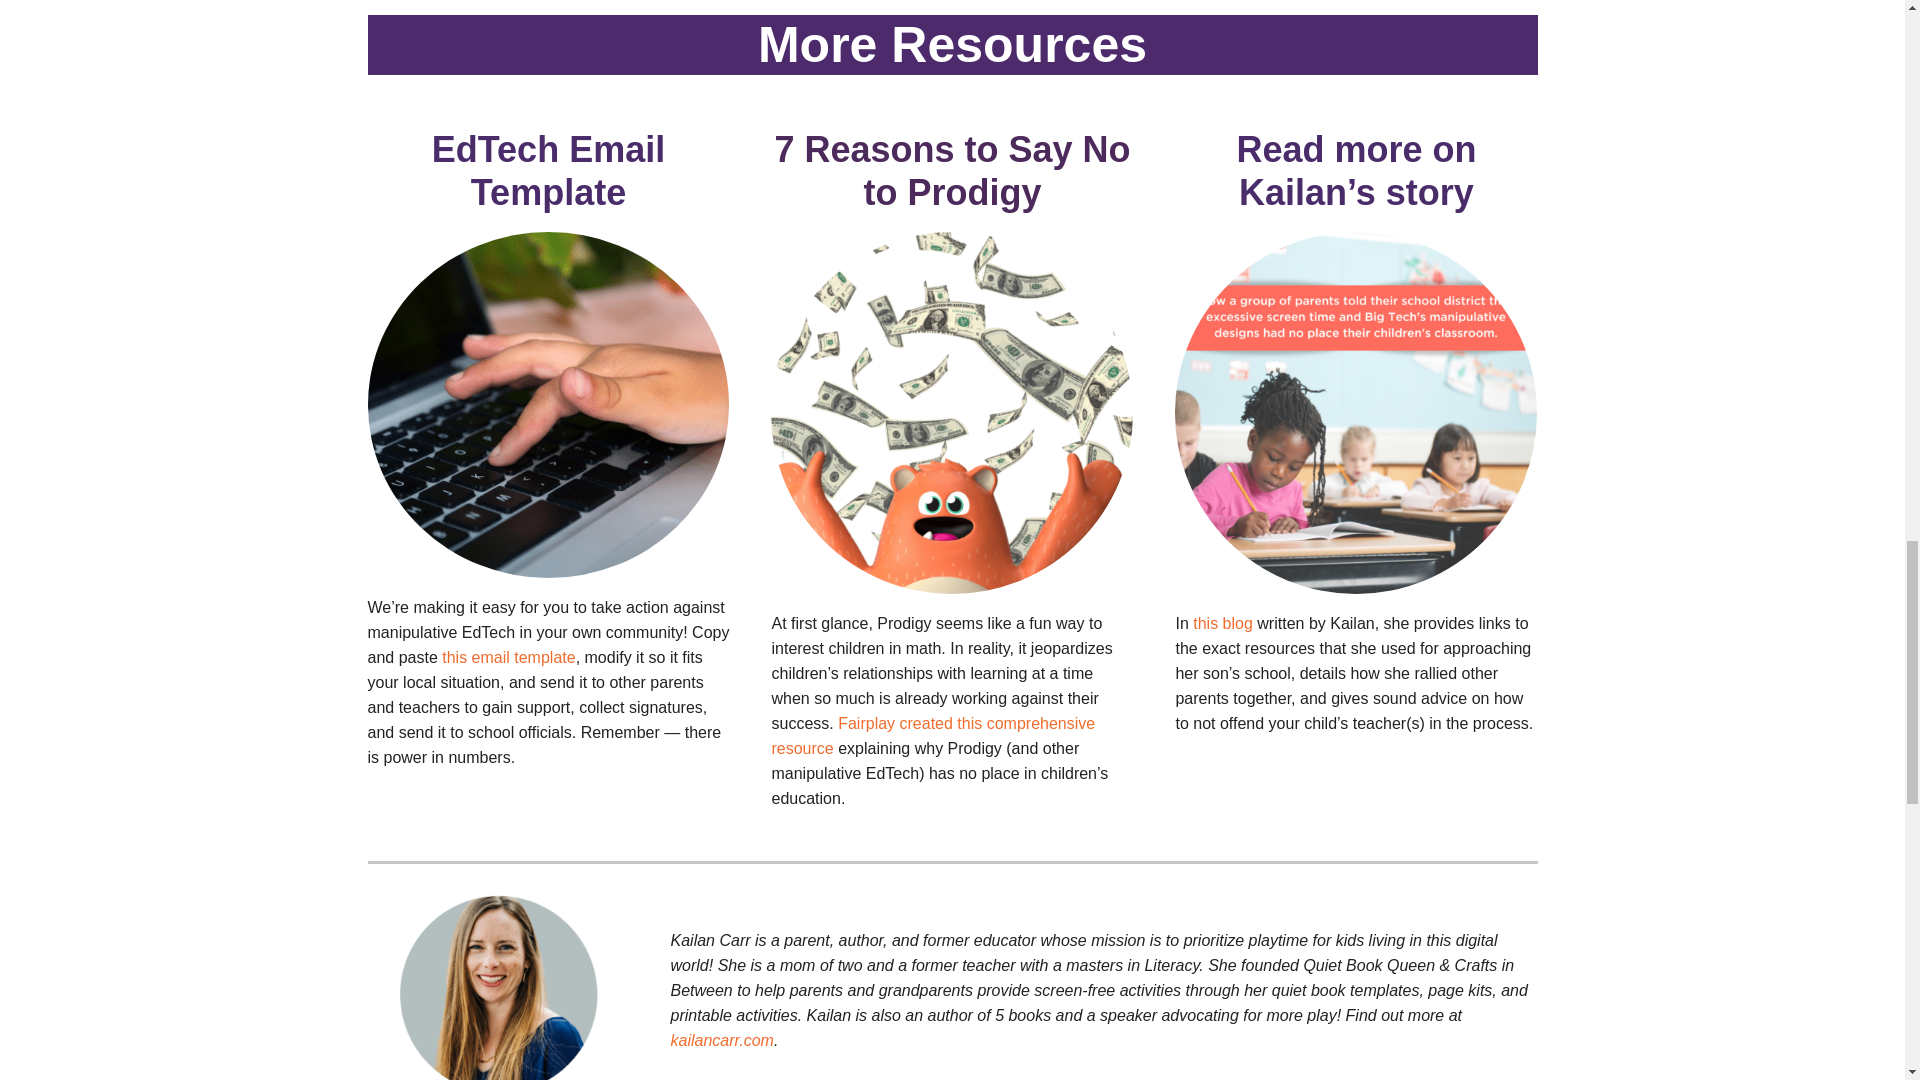 Image resolution: width=1920 pixels, height=1080 pixels. What do you see at coordinates (508, 658) in the screenshot?
I see `this email template` at bounding box center [508, 658].